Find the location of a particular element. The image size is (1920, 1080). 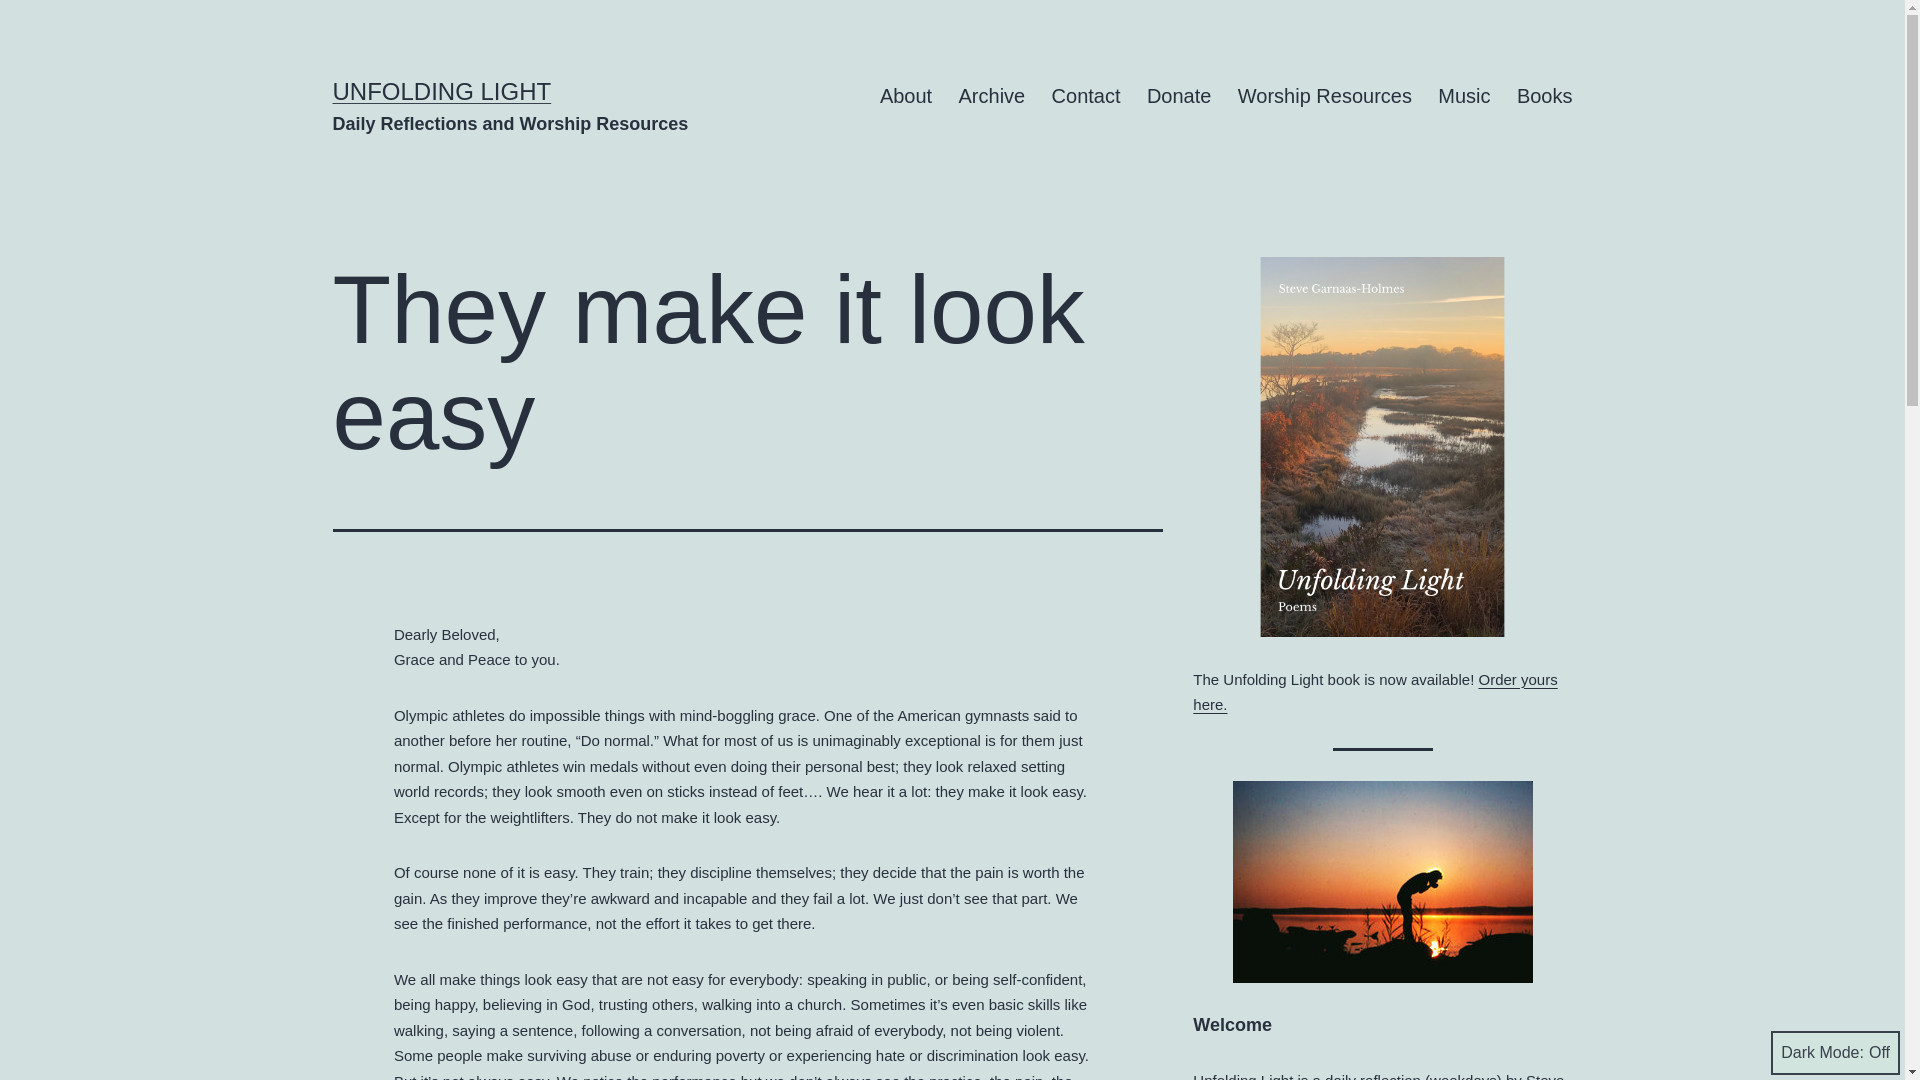

Worship Resources is located at coordinates (1325, 96).